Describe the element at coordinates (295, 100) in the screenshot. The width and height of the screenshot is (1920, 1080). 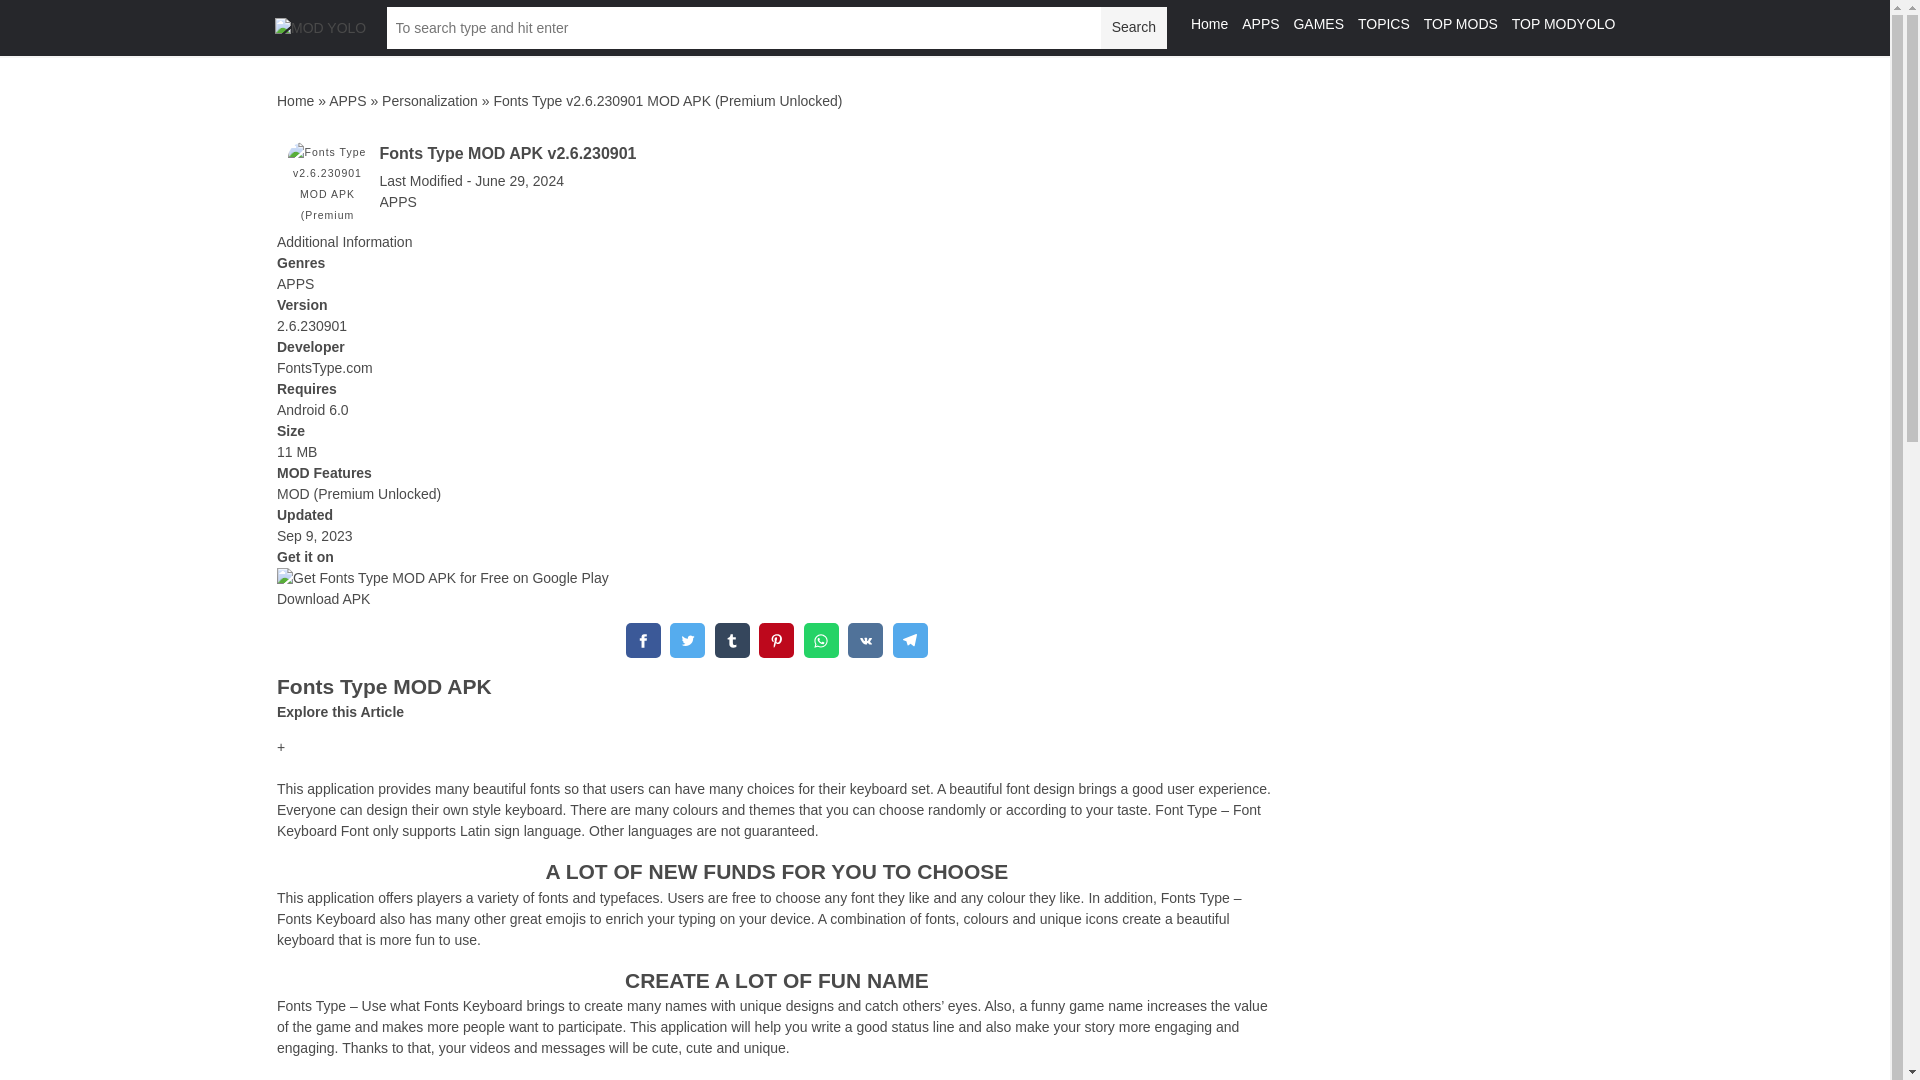
I see `Home` at that location.